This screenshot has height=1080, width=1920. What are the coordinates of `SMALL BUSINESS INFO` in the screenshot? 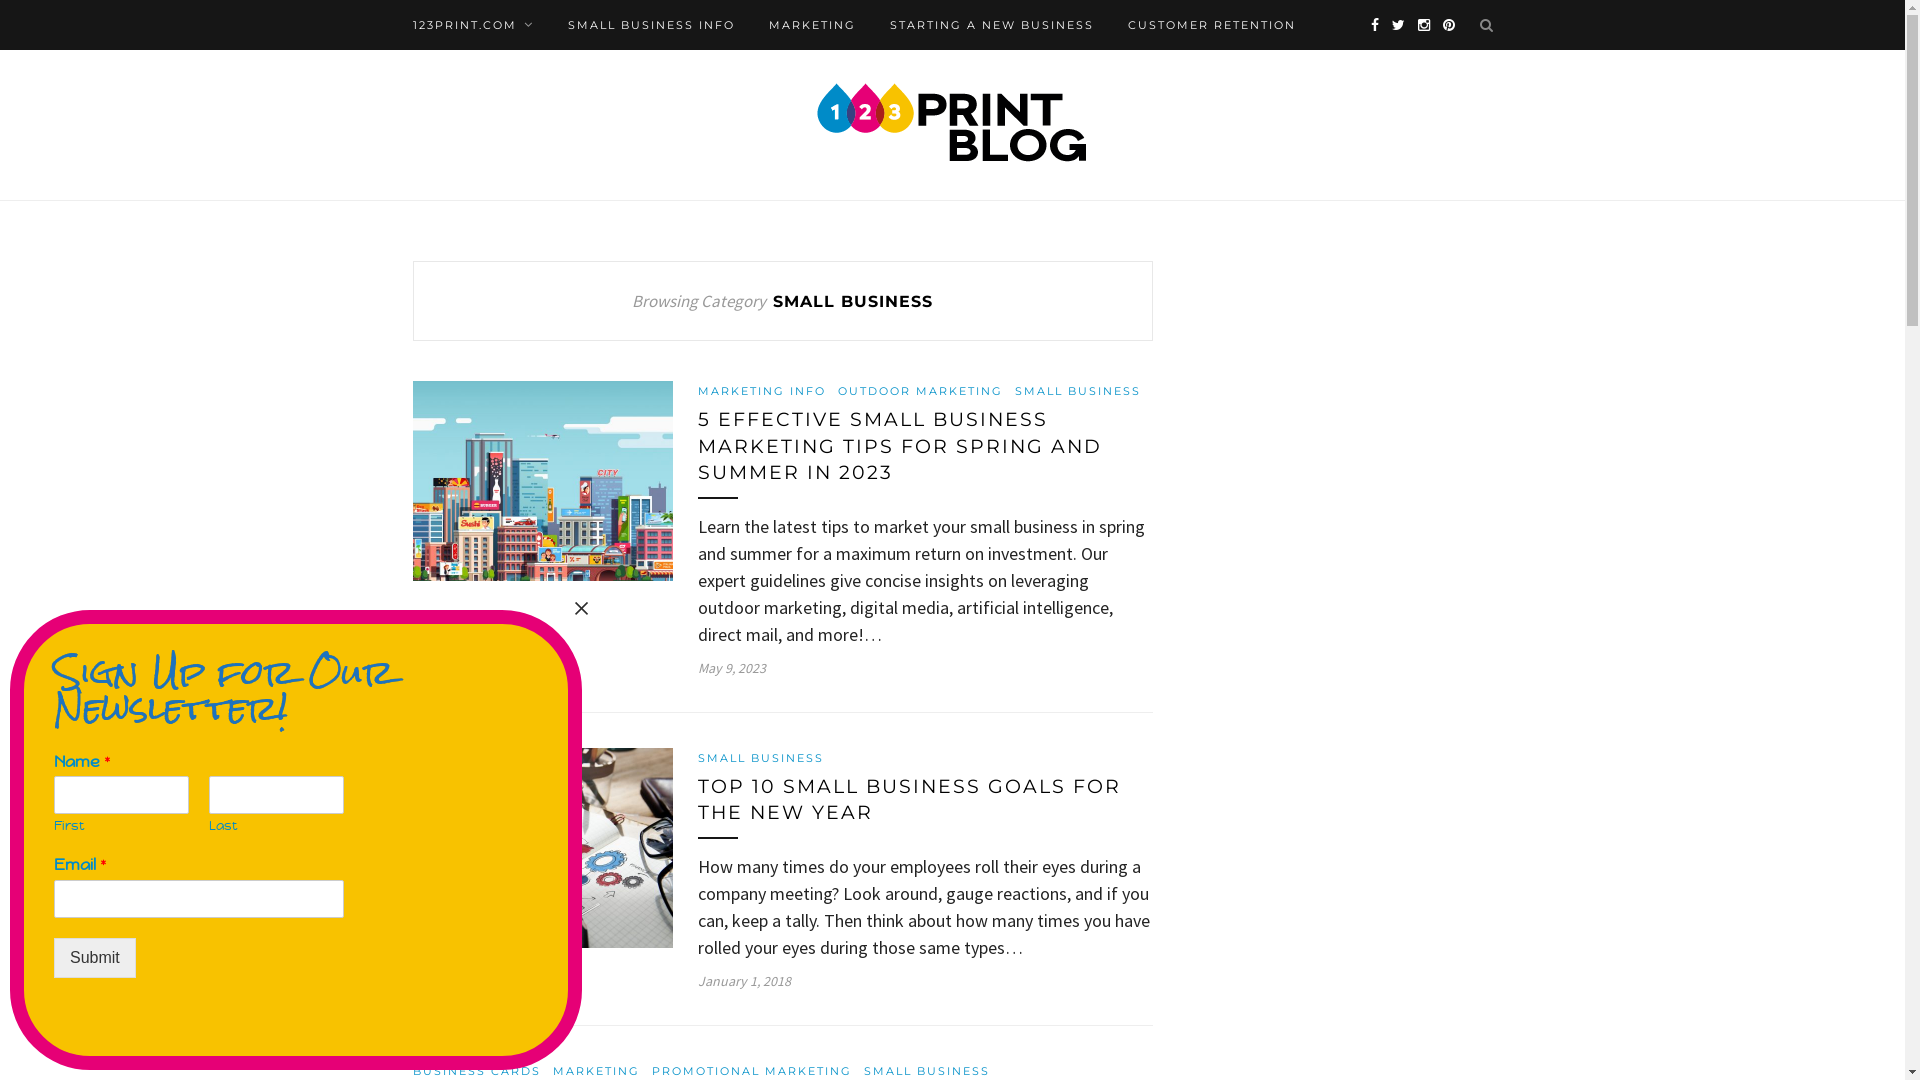 It's located at (652, 25).